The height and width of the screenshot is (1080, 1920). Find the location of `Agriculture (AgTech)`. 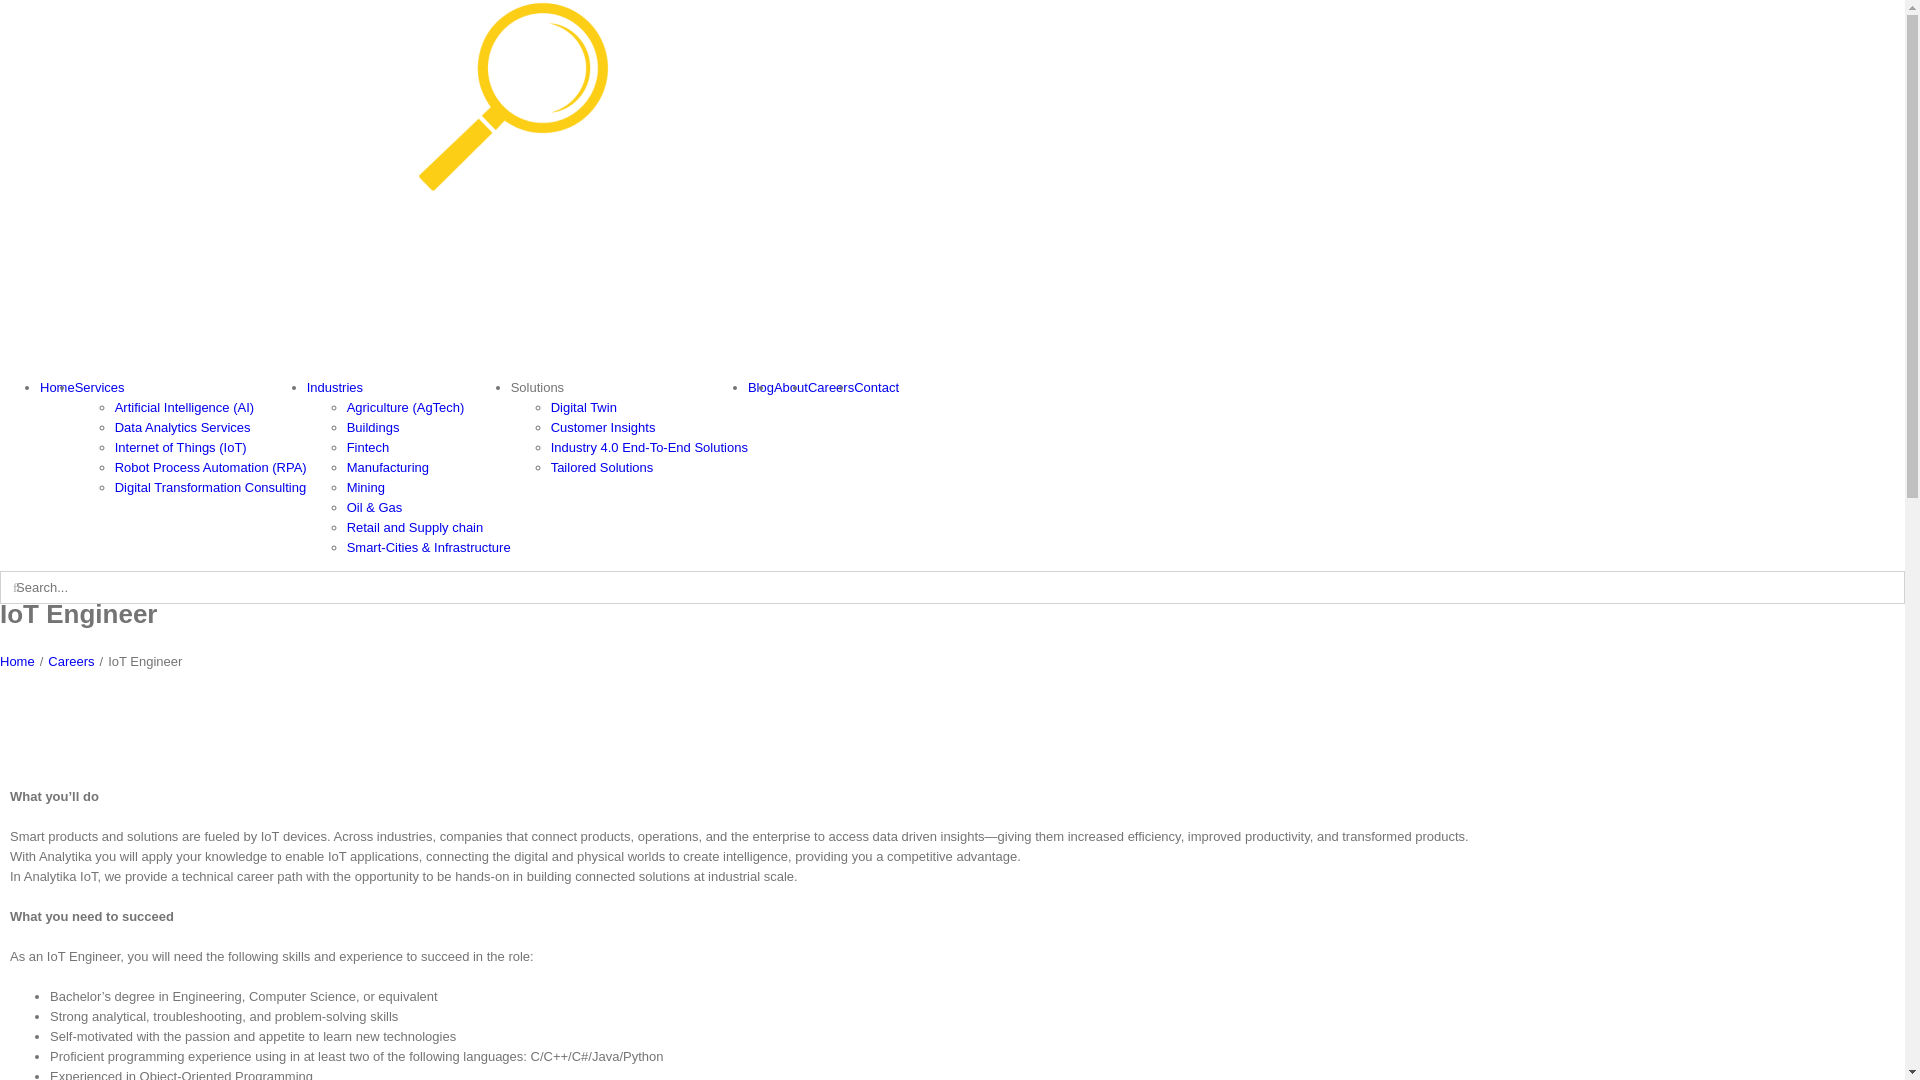

Agriculture (AgTech) is located at coordinates (406, 408).